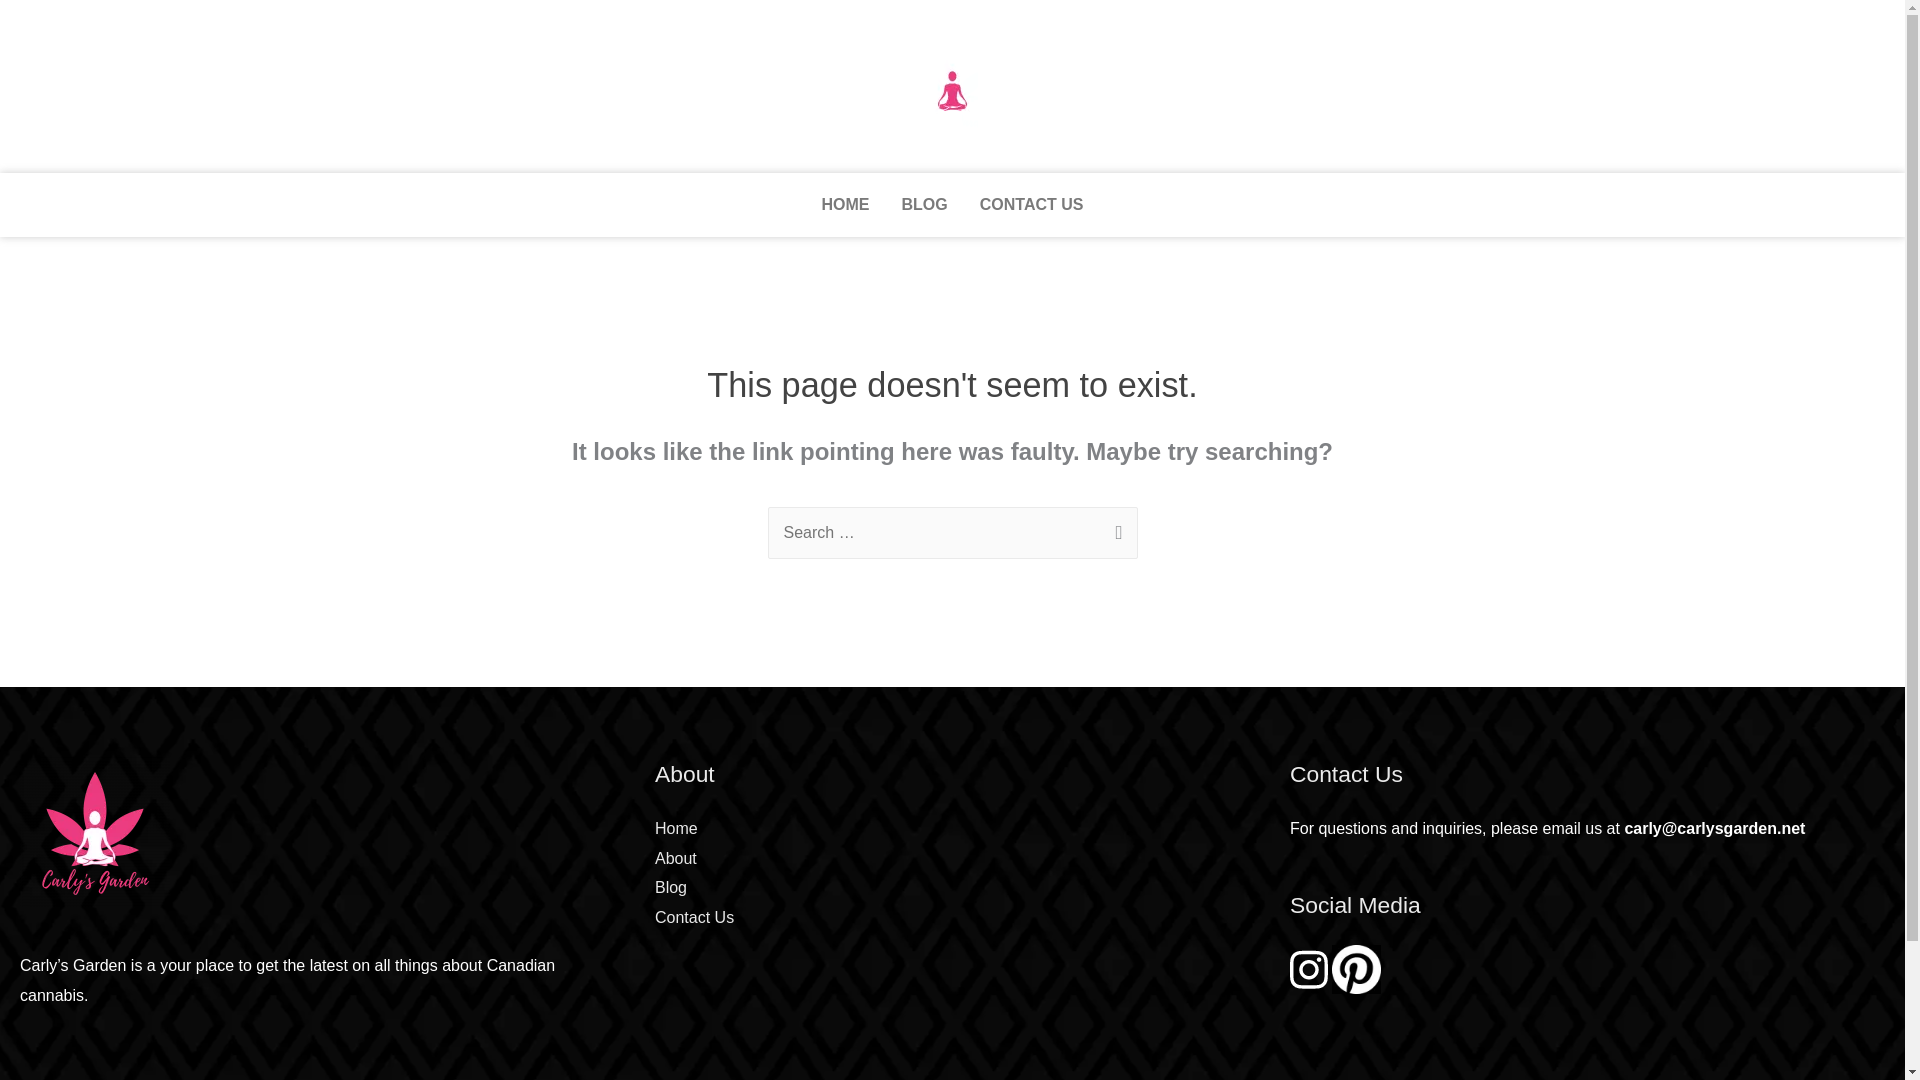 The height and width of the screenshot is (1080, 1920). I want to click on BLOG, so click(924, 204).